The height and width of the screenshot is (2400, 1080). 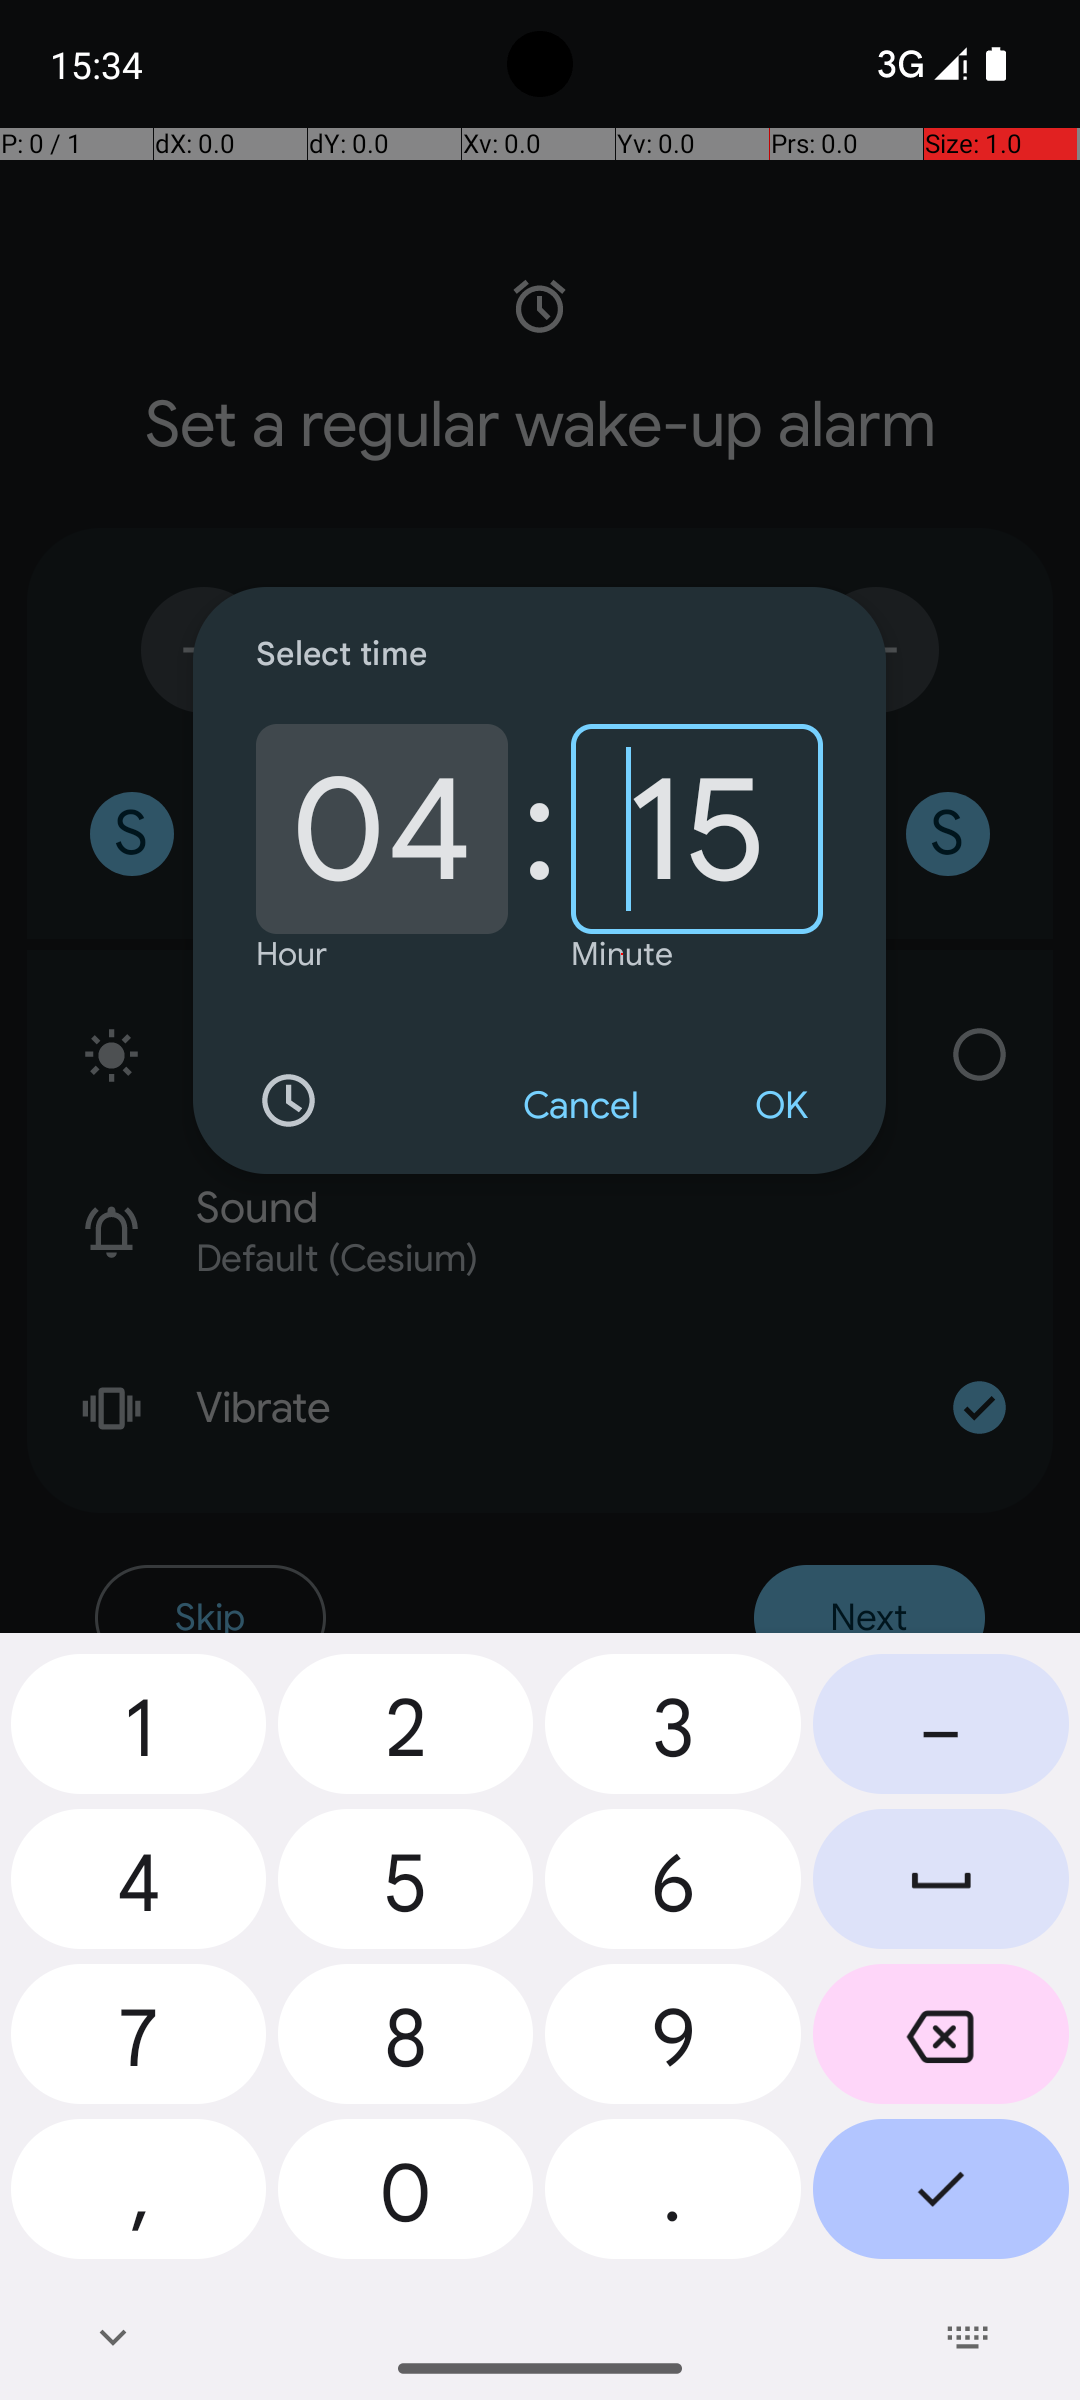 What do you see at coordinates (941, 1732) in the screenshot?
I see `Dash` at bounding box center [941, 1732].